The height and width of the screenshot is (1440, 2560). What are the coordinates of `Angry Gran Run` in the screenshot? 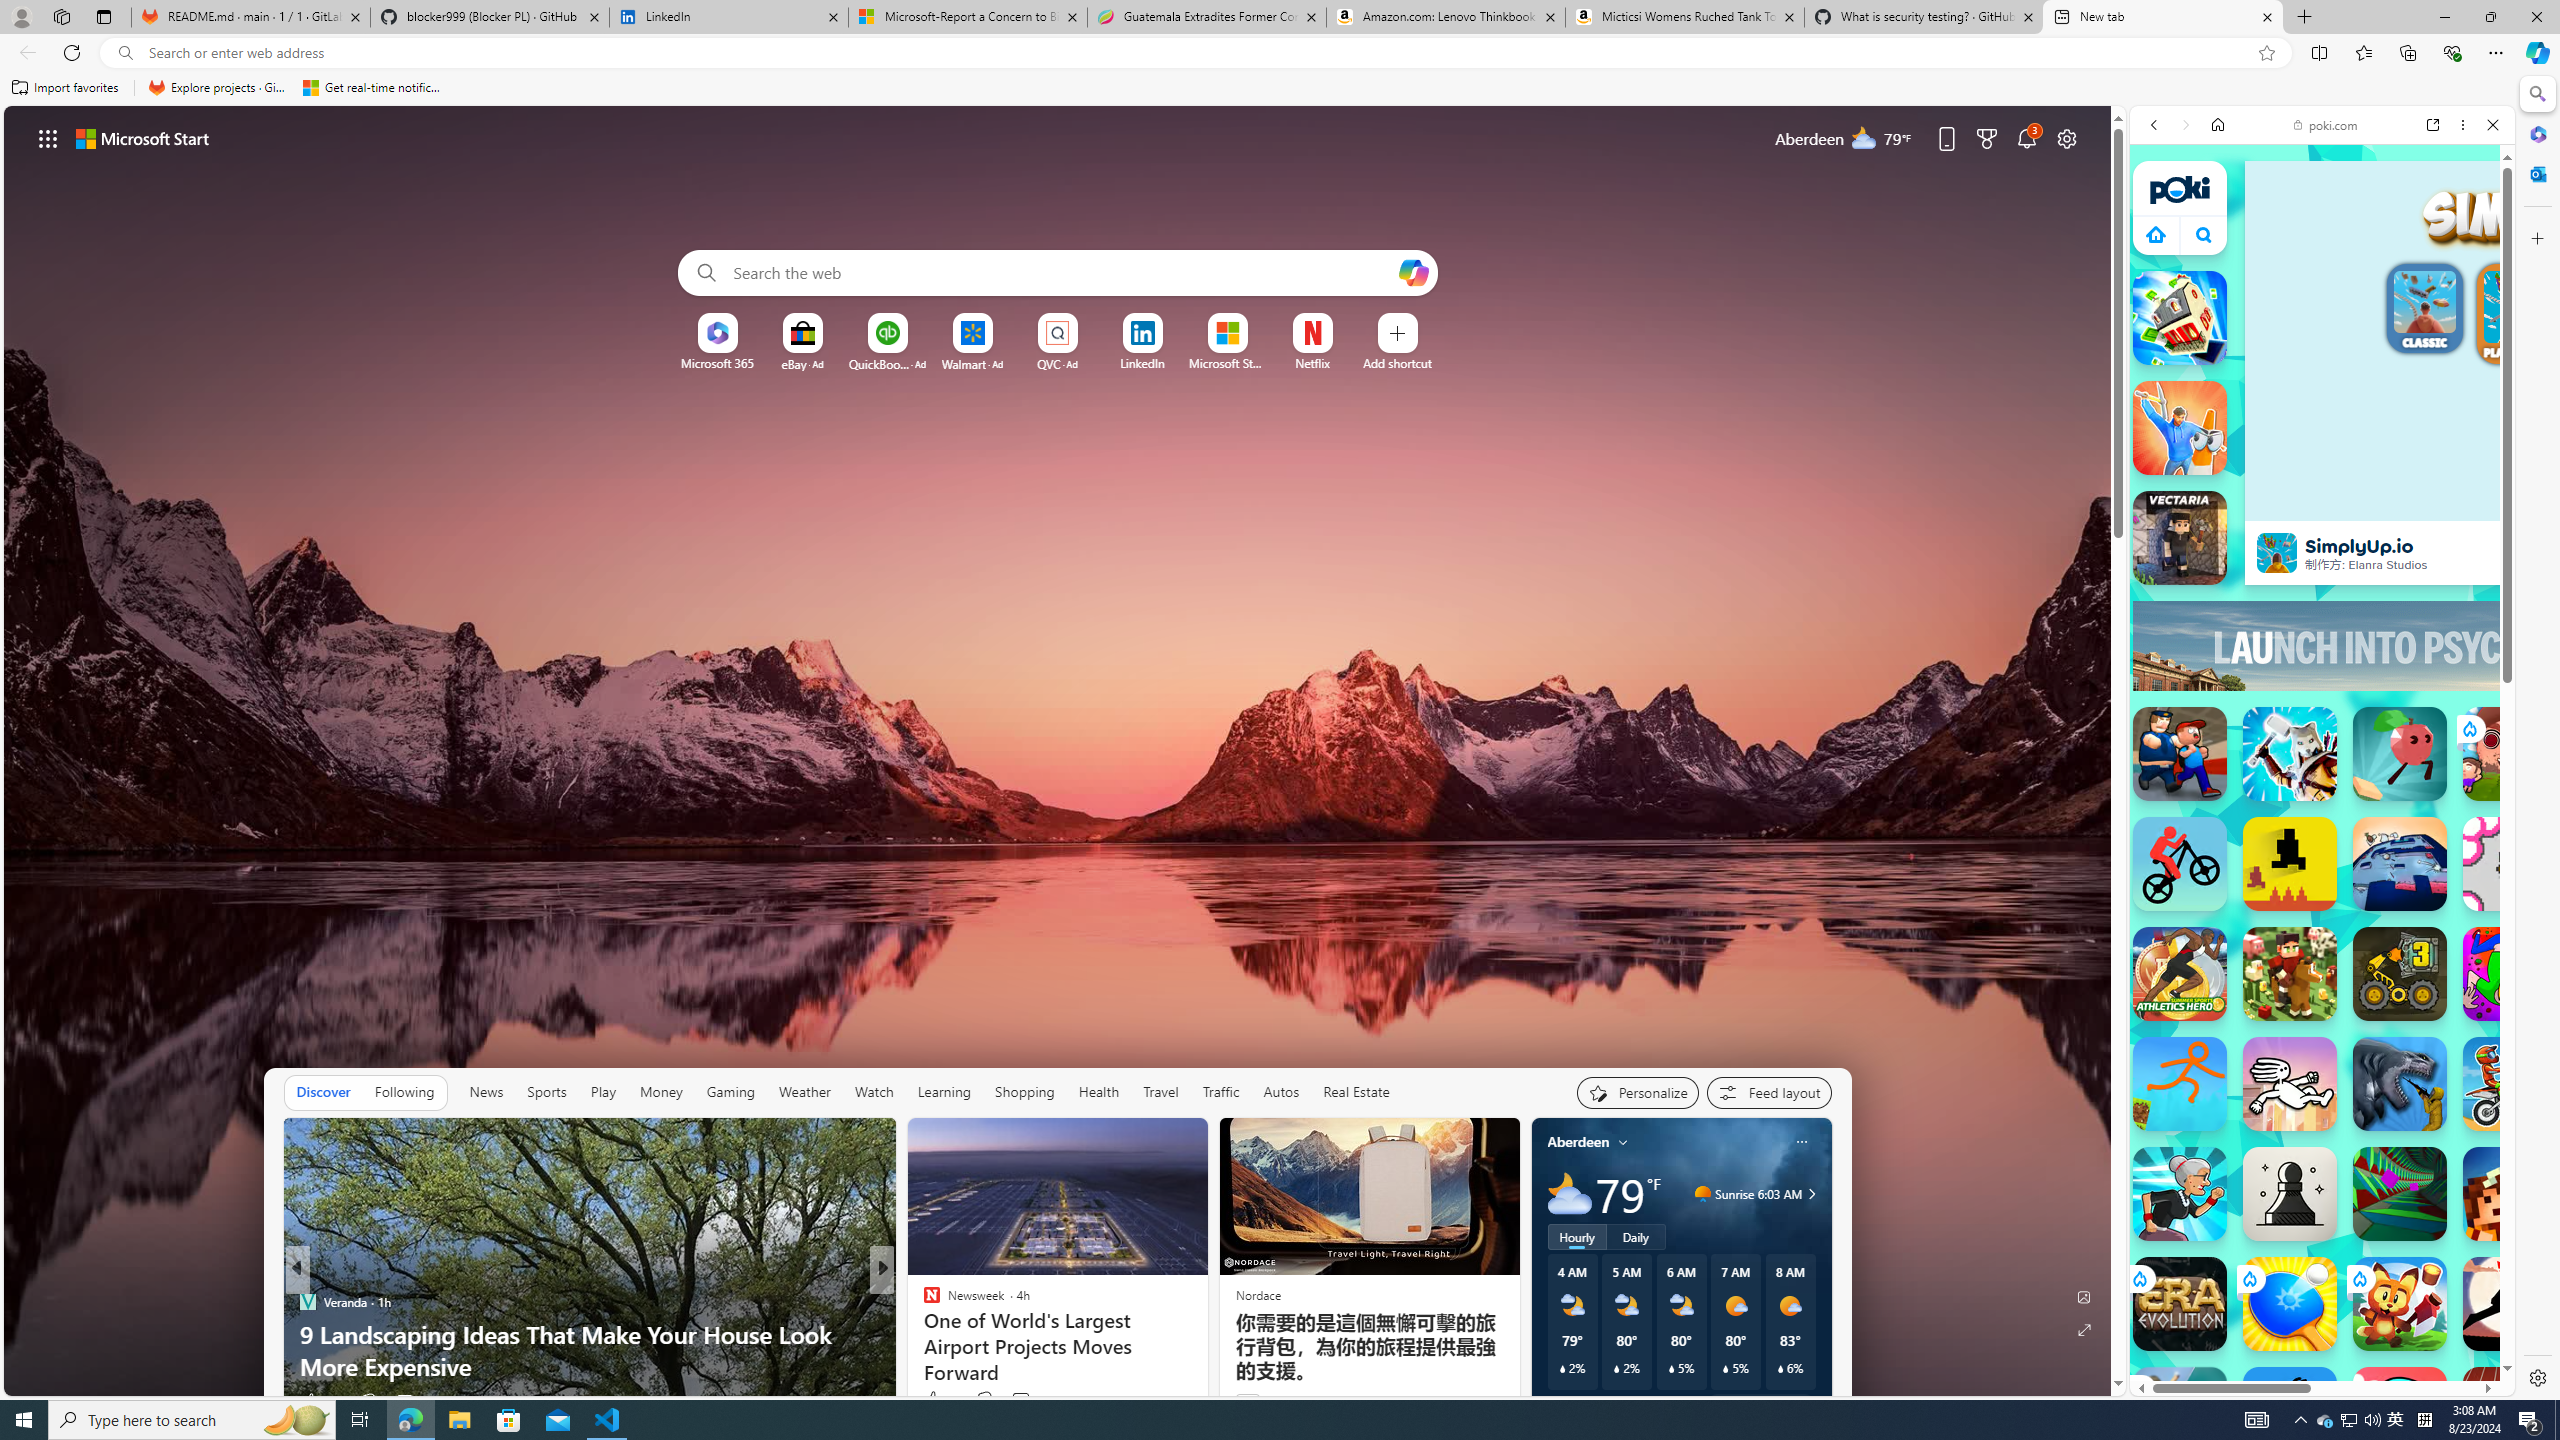 It's located at (2180, 1194).